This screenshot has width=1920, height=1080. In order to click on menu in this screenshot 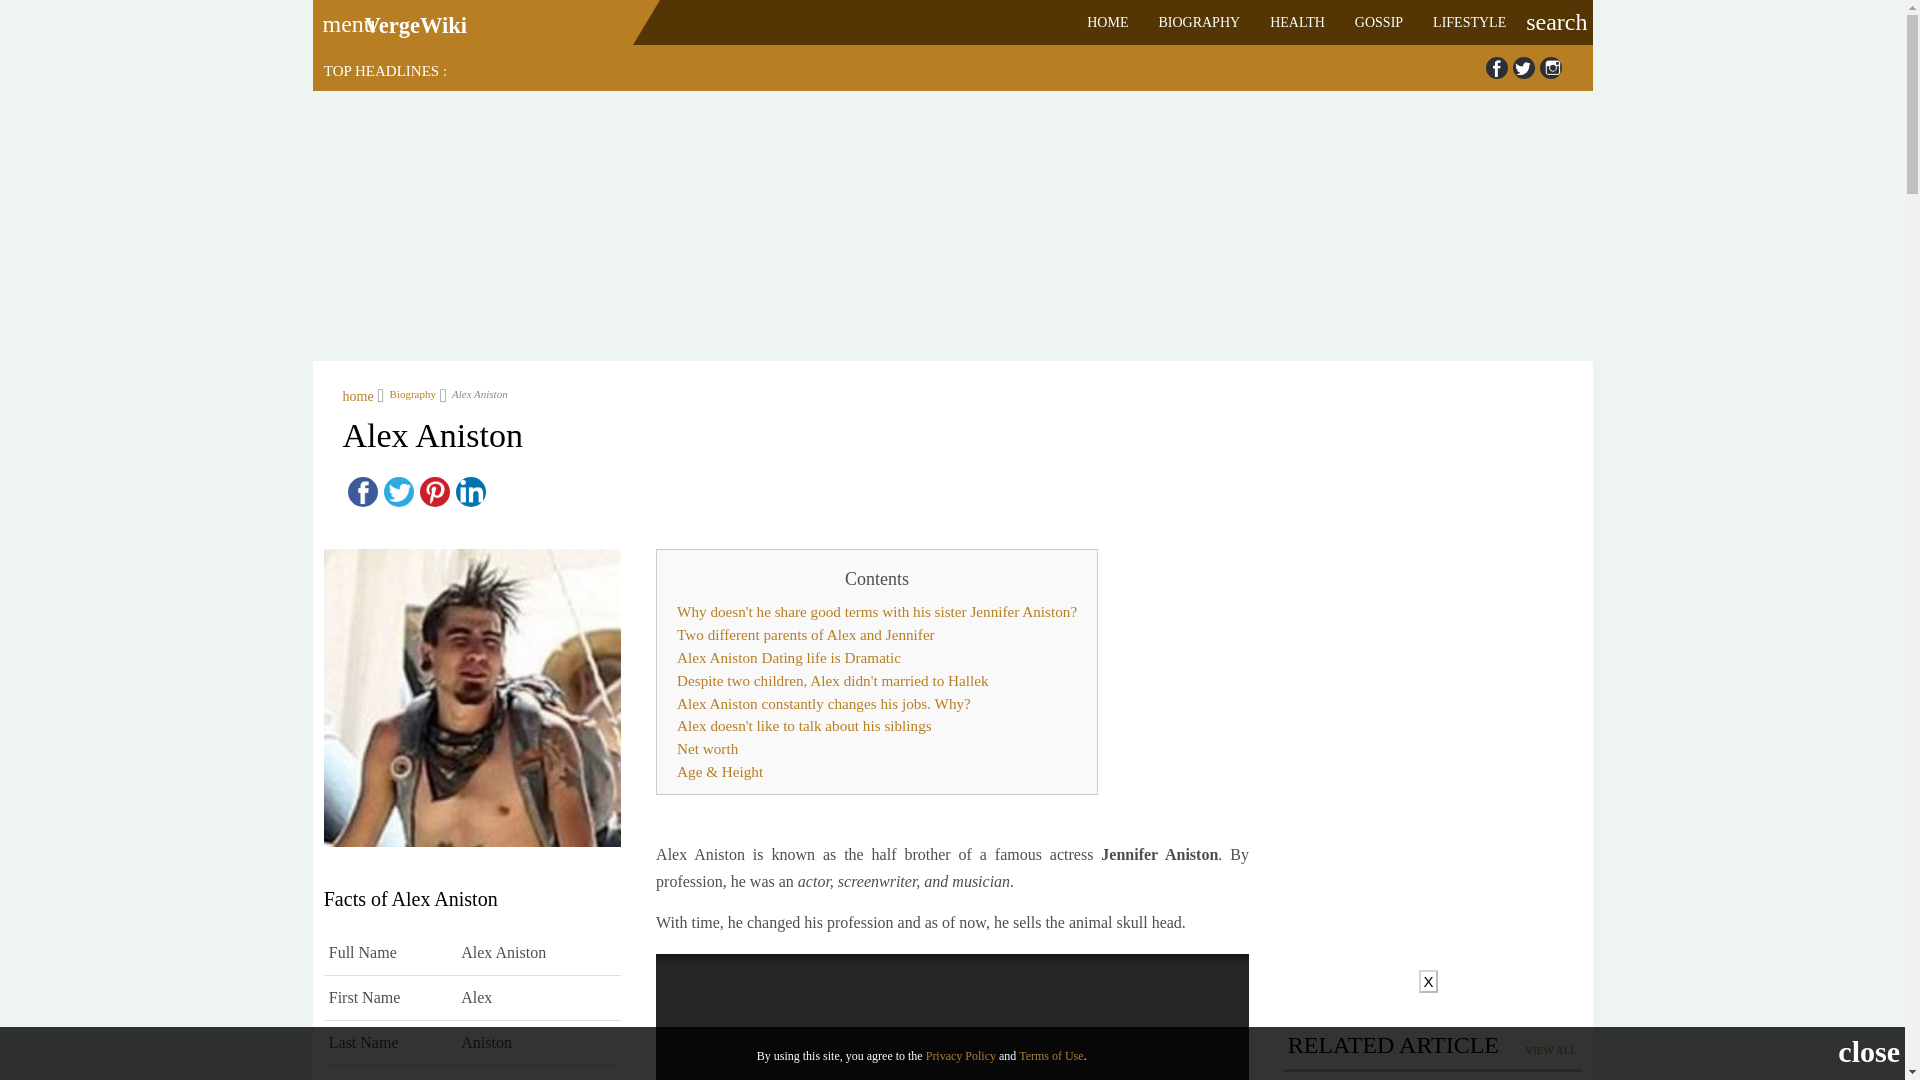, I will do `click(342, 17)`.